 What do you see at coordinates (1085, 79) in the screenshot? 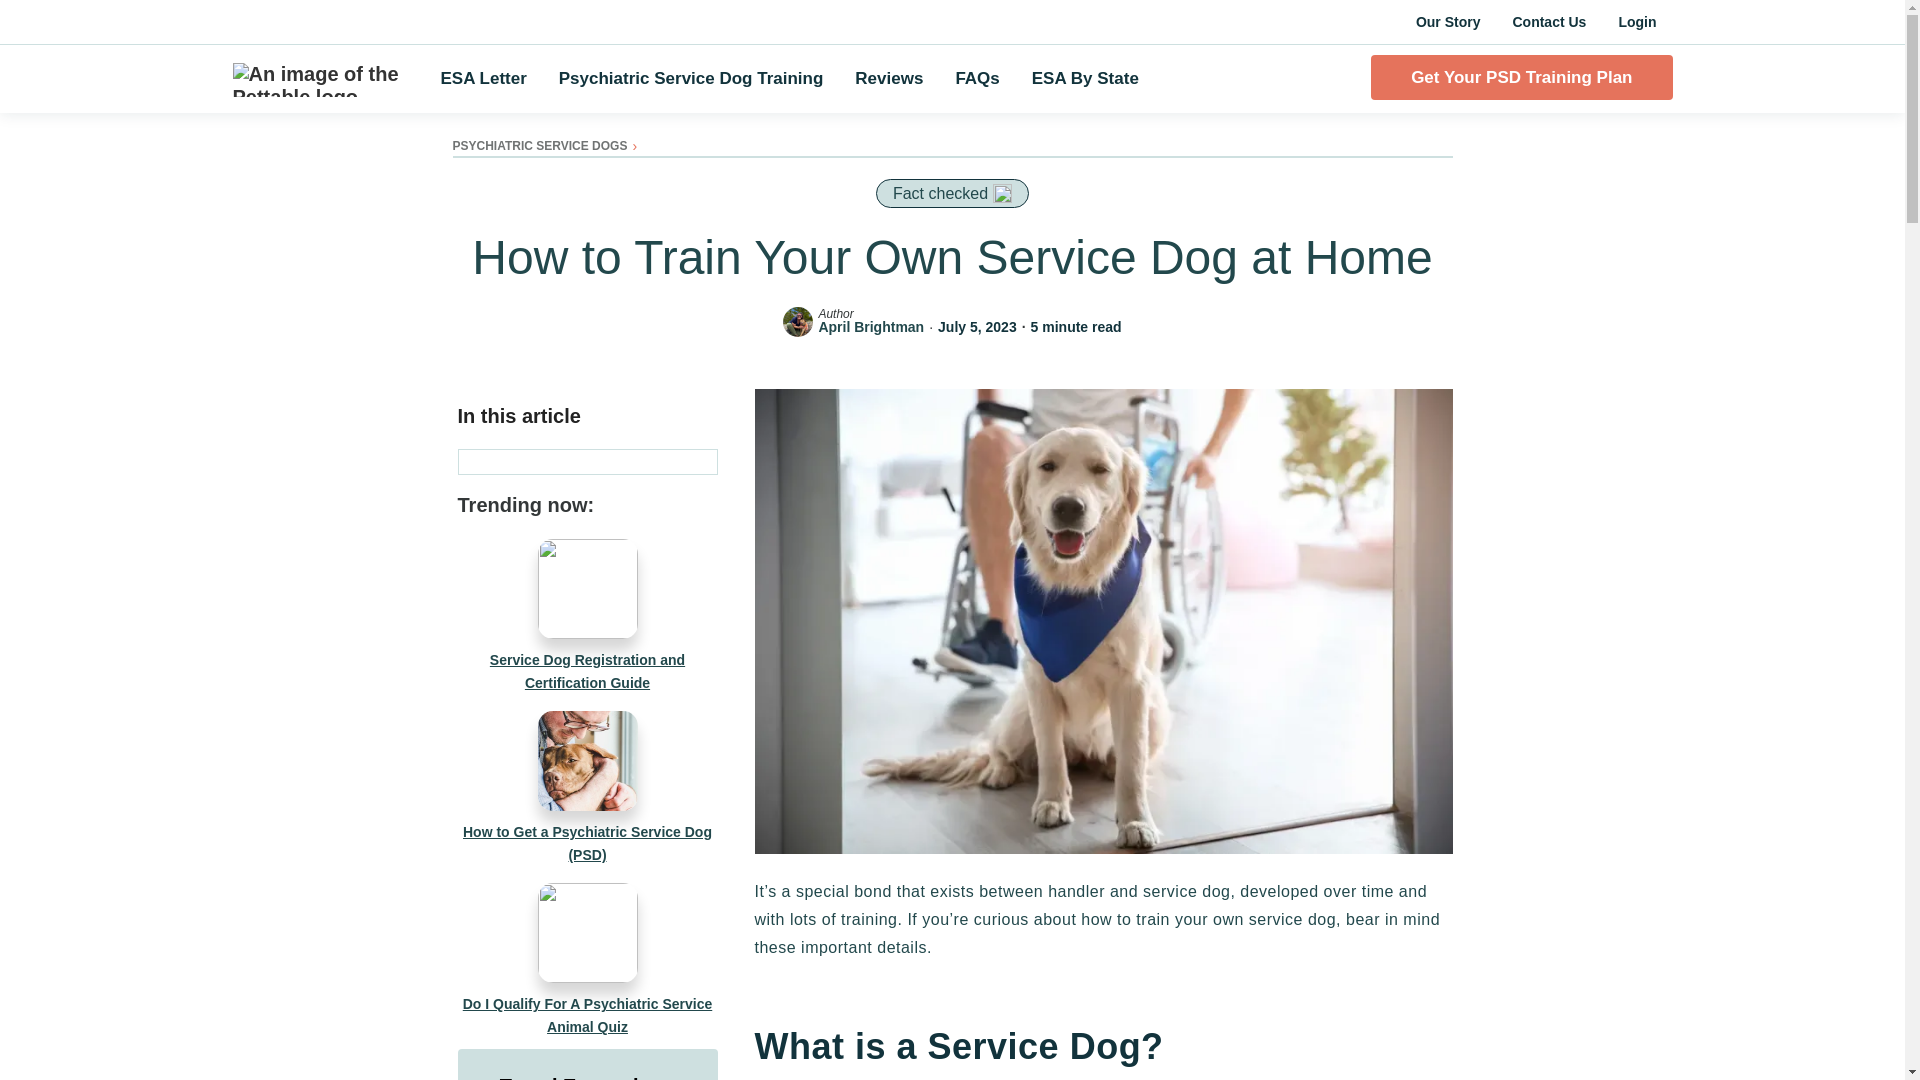
I see `ESA By State` at bounding box center [1085, 79].